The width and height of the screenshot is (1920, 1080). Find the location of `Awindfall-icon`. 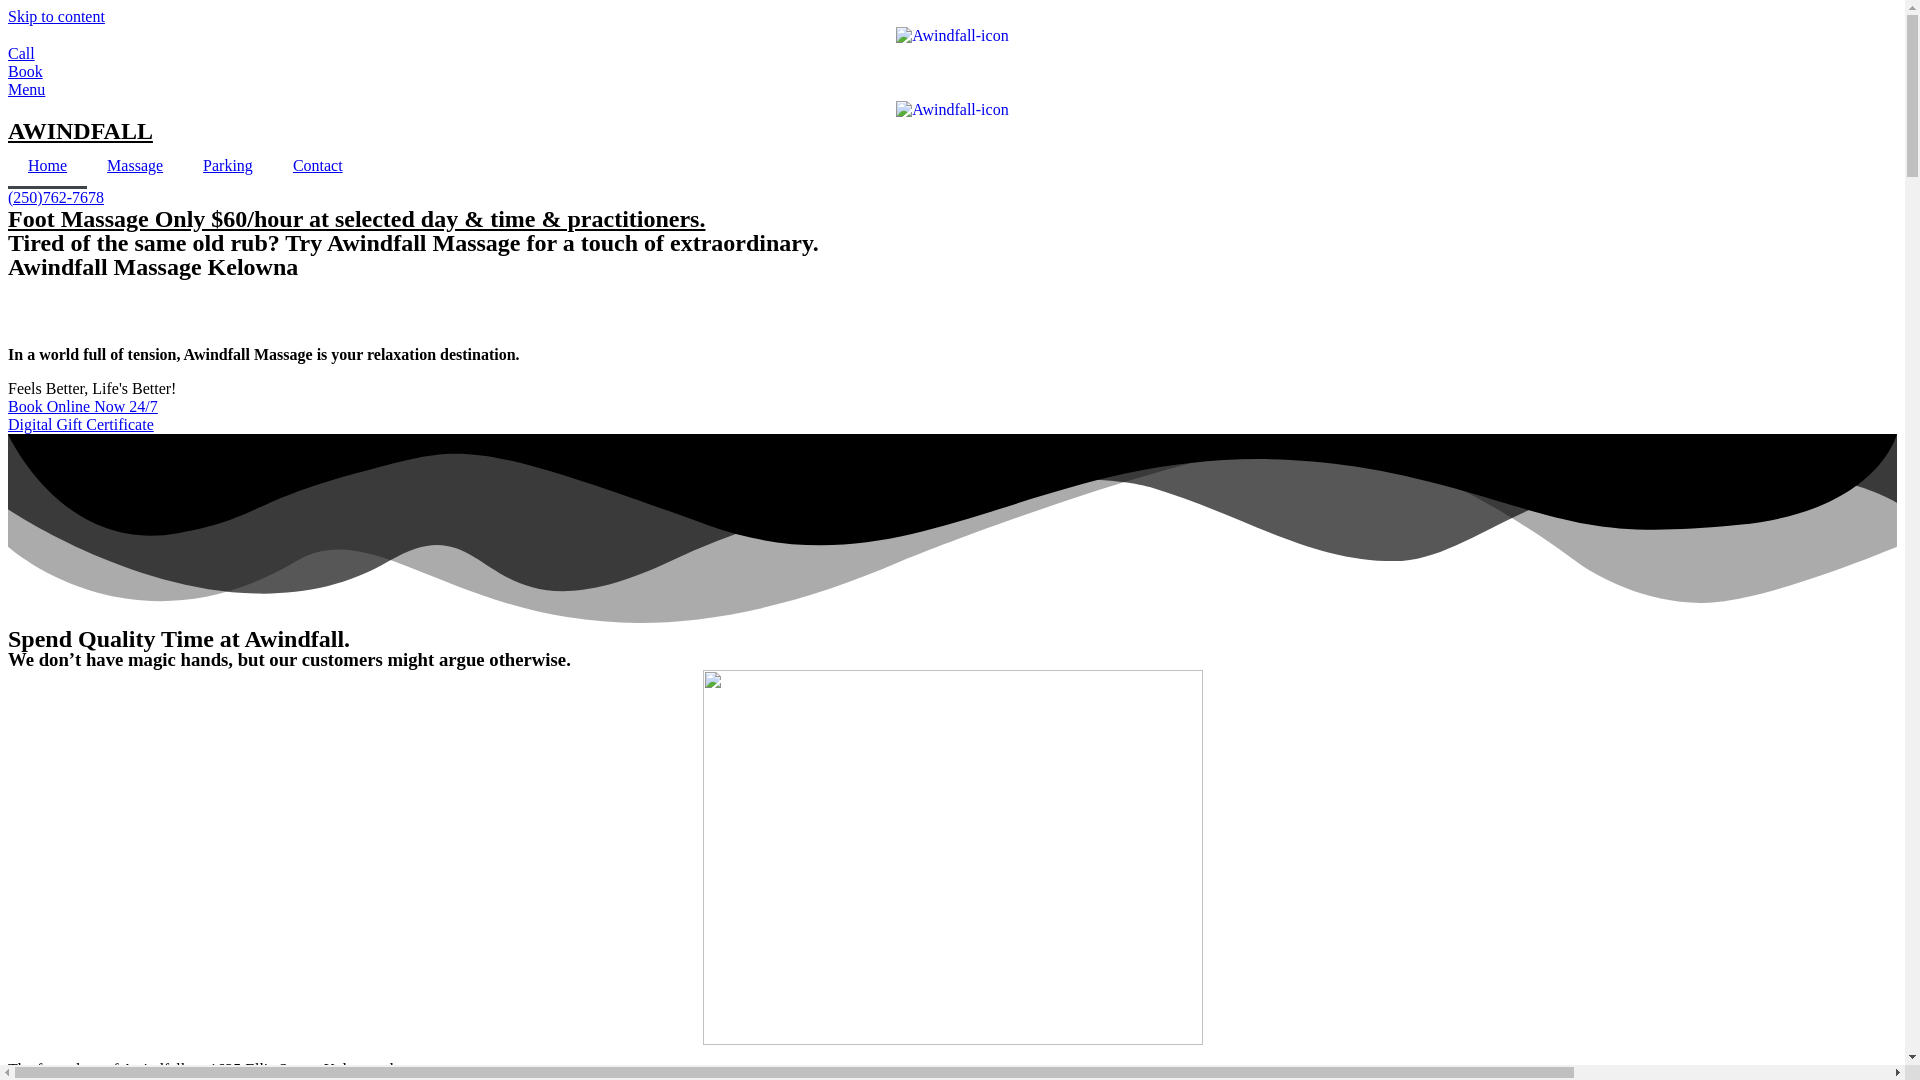

Awindfall-icon is located at coordinates (952, 110).